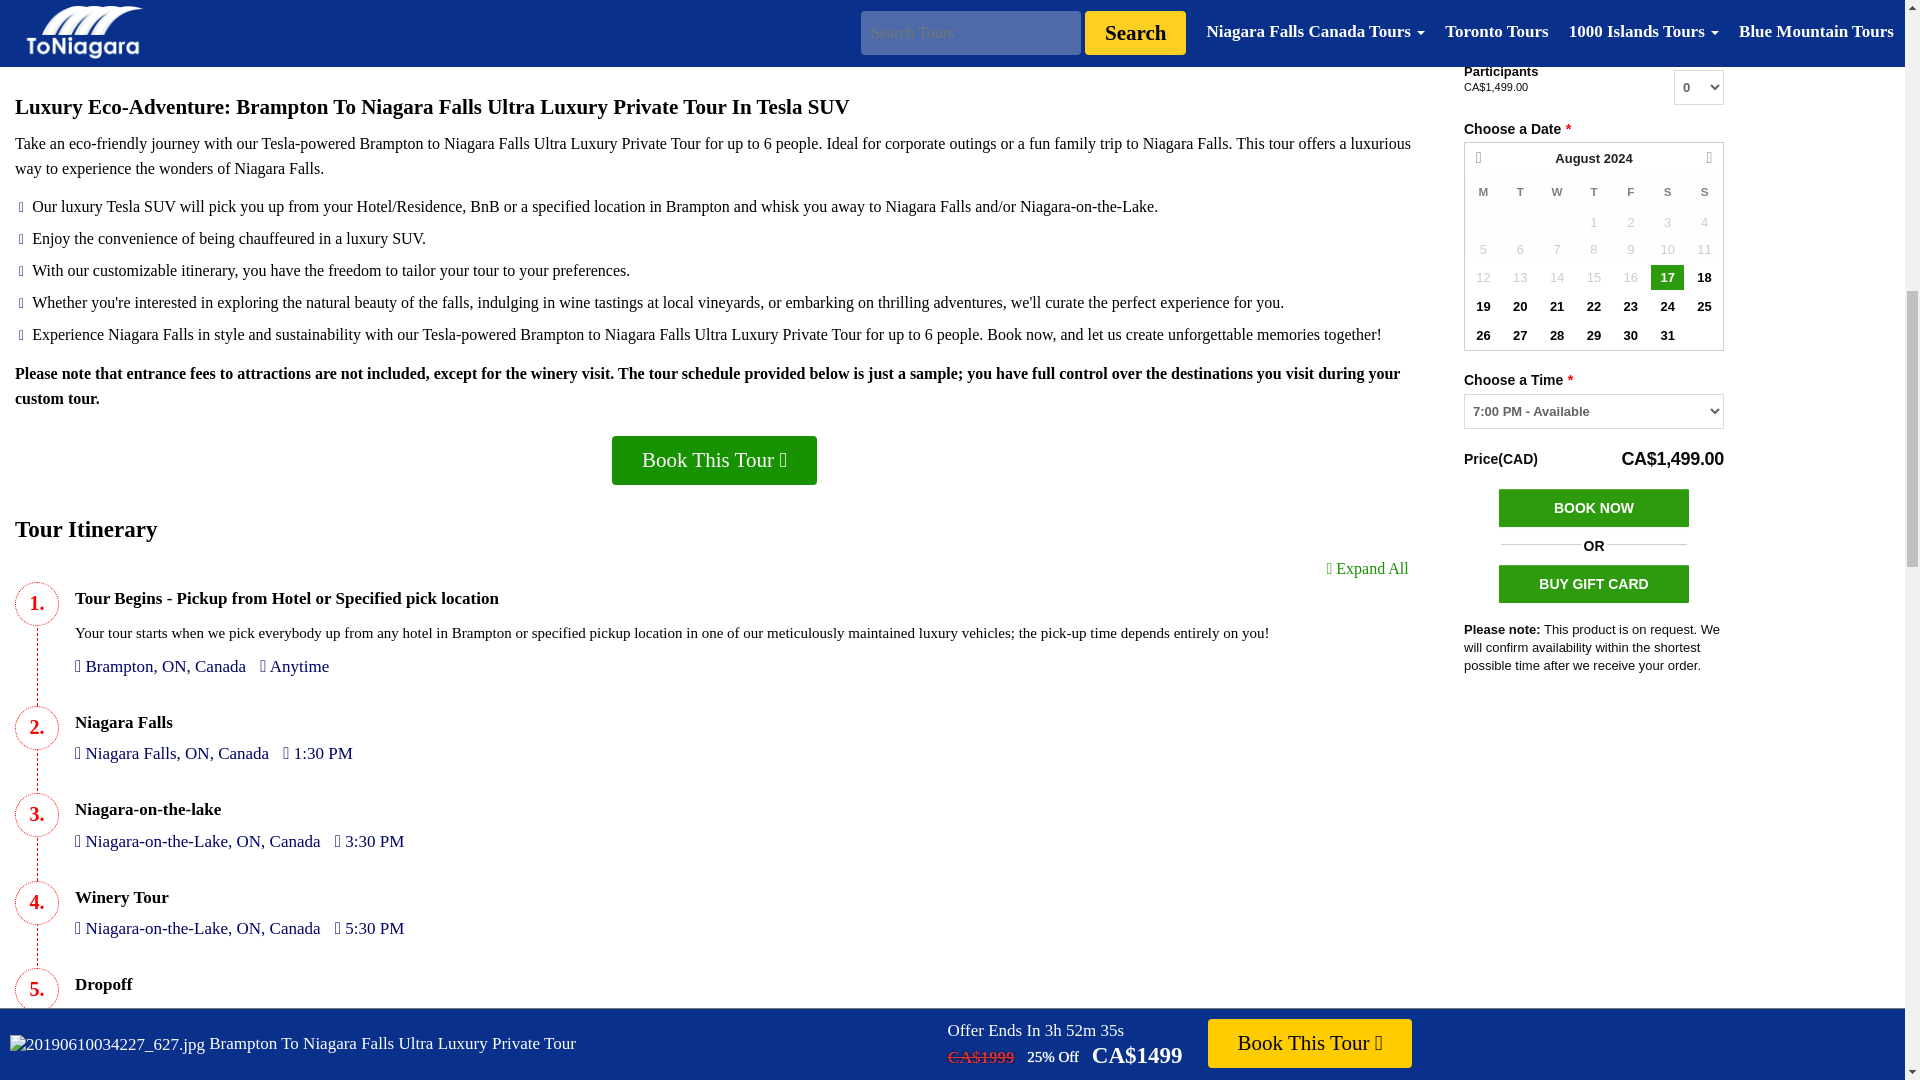 This screenshot has height=1080, width=1920. Describe the element at coordinates (1366, 568) in the screenshot. I see `Expand All` at that location.